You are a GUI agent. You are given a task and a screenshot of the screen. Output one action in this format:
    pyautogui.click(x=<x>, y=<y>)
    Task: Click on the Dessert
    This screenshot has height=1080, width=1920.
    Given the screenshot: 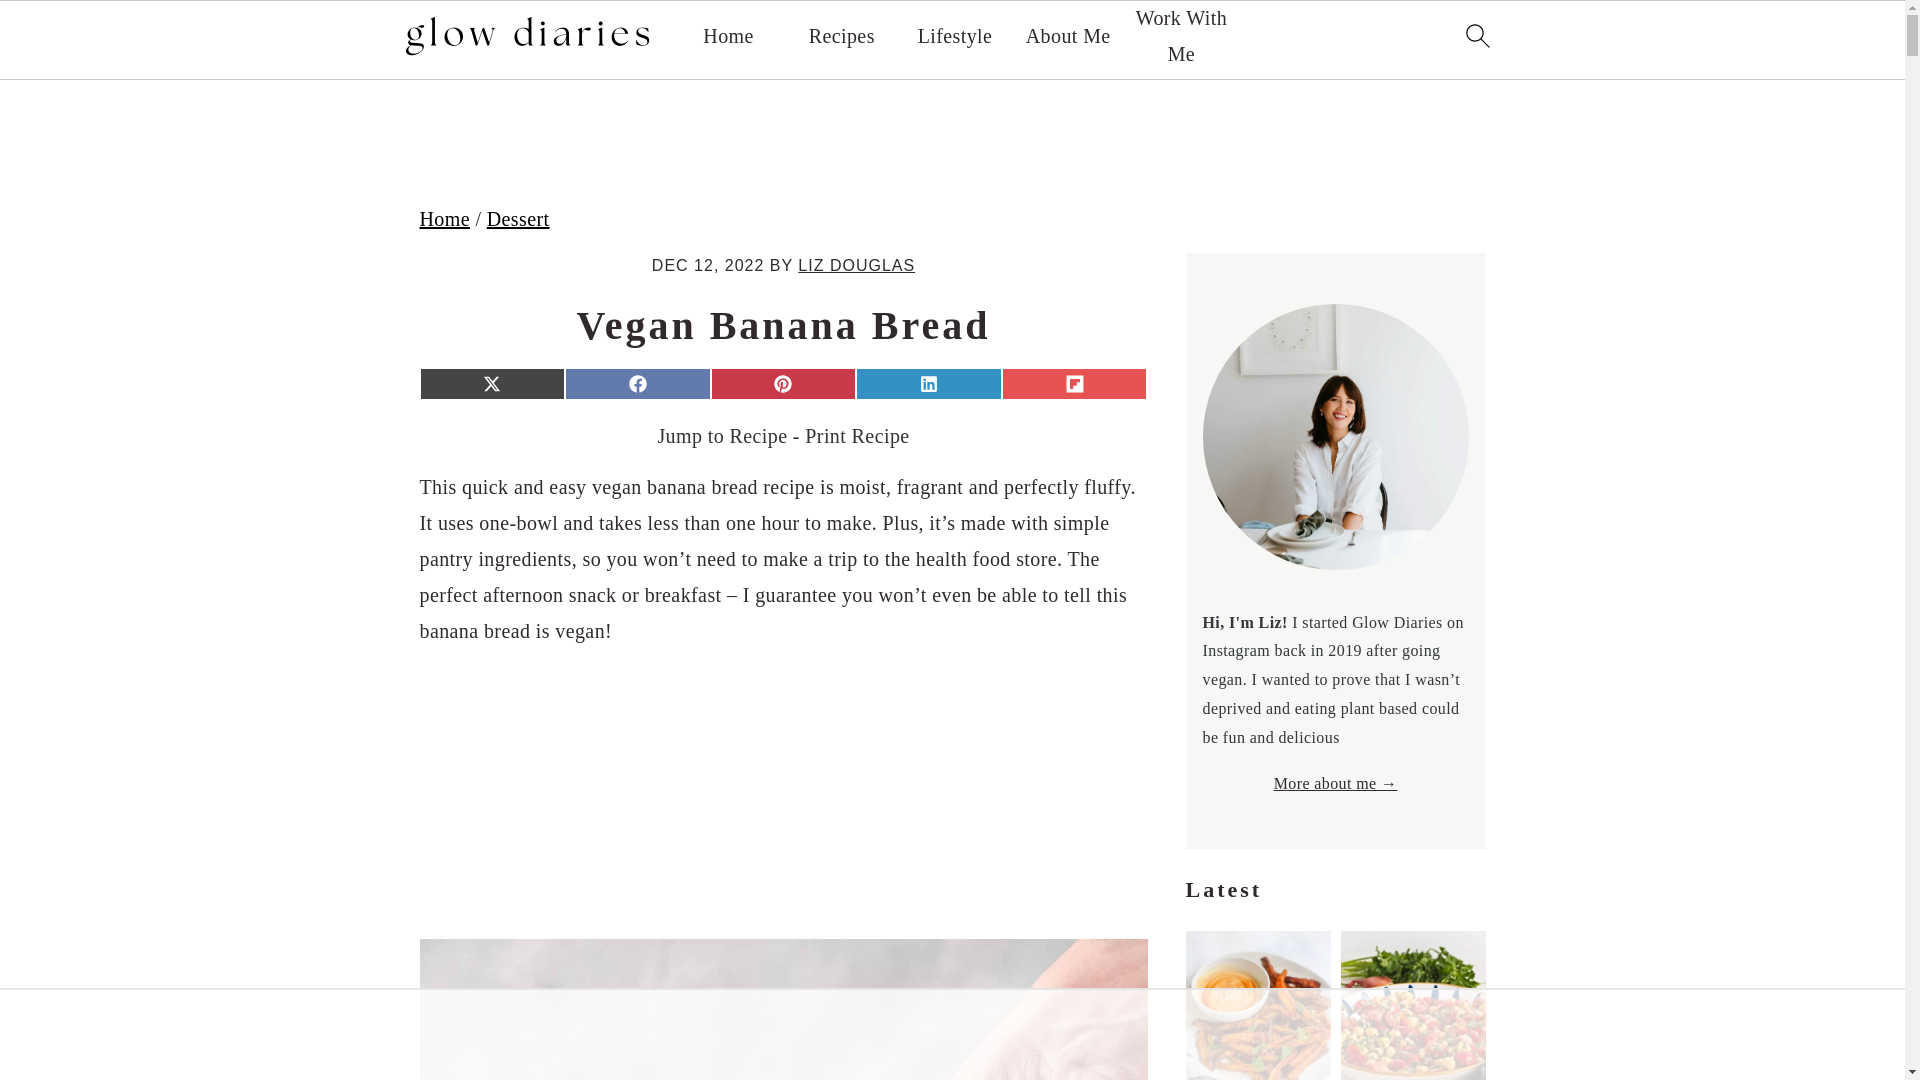 What is the action you would take?
    pyautogui.click(x=518, y=219)
    